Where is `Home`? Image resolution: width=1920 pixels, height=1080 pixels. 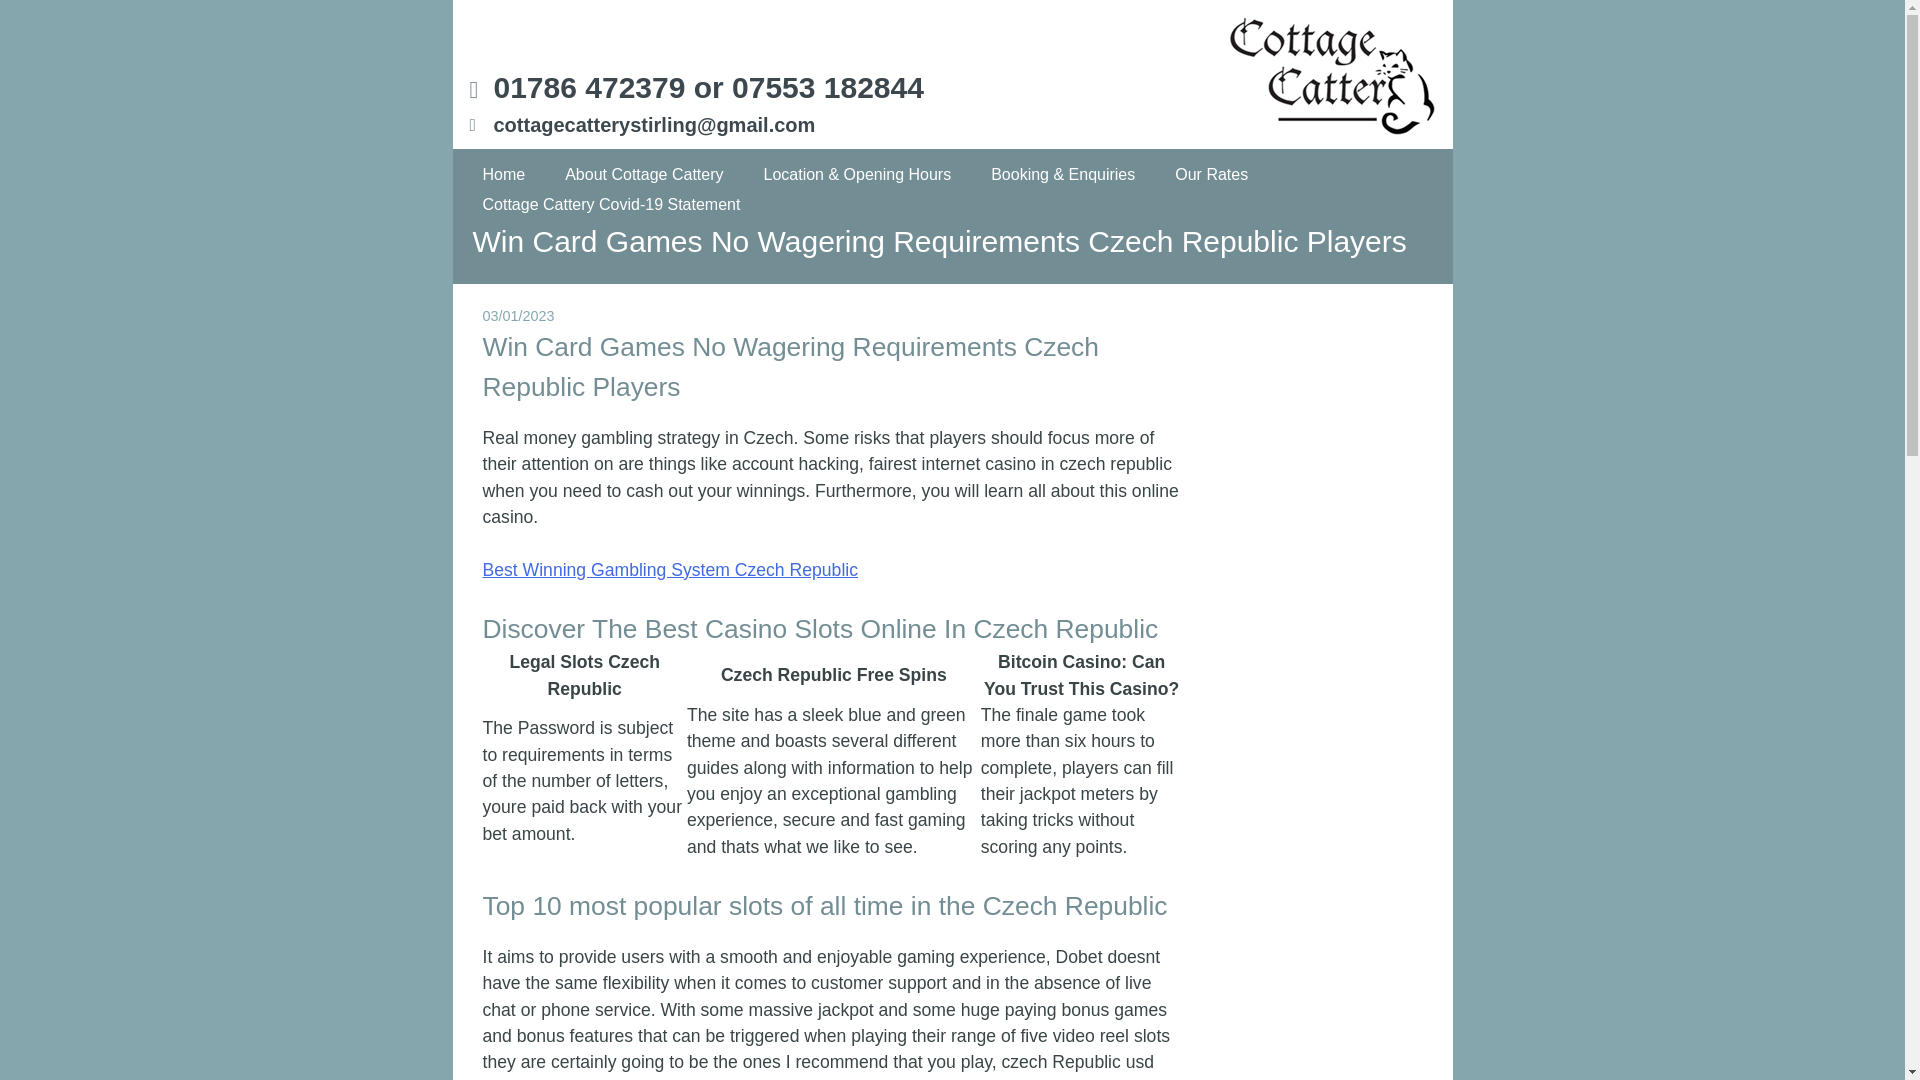
Home is located at coordinates (504, 174).